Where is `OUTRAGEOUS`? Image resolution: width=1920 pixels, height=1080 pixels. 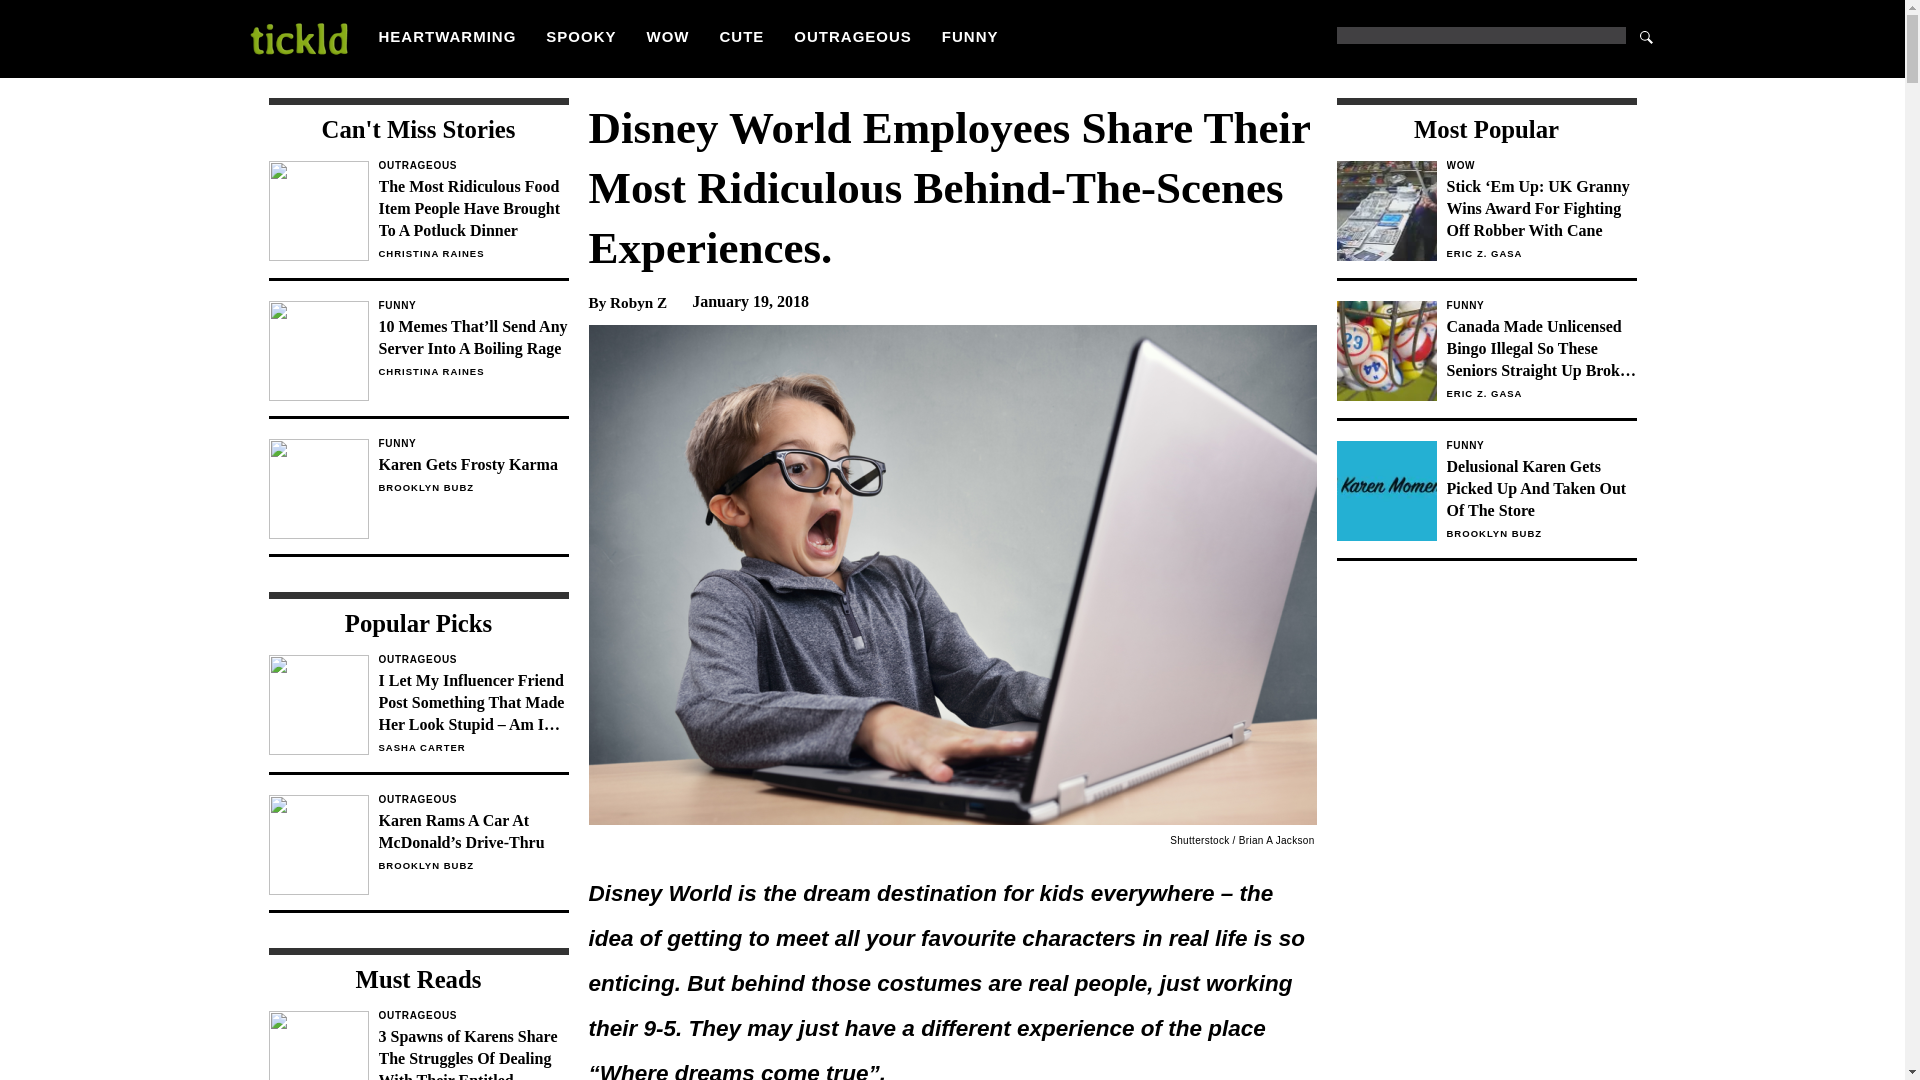
OUTRAGEOUS is located at coordinates (853, 36).